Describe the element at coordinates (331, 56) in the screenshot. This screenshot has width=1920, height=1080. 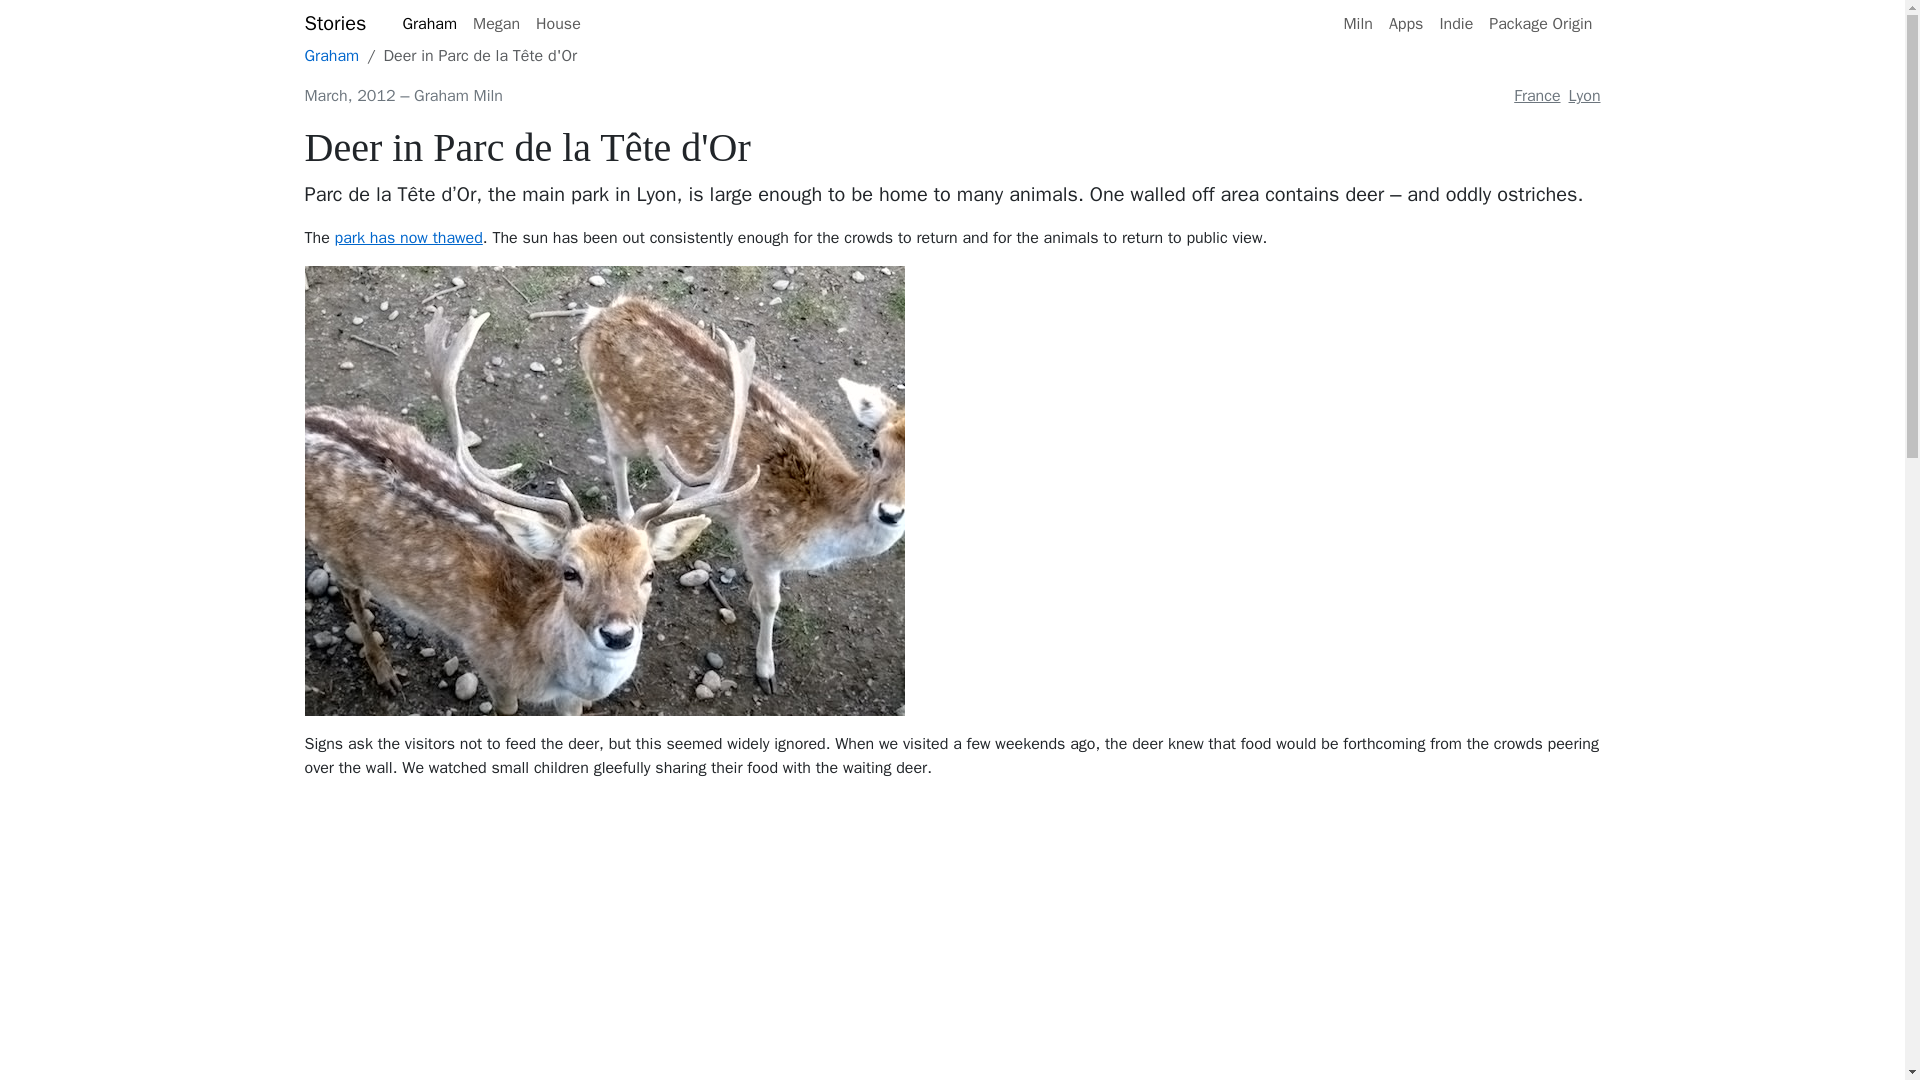
I see `Graham` at that location.